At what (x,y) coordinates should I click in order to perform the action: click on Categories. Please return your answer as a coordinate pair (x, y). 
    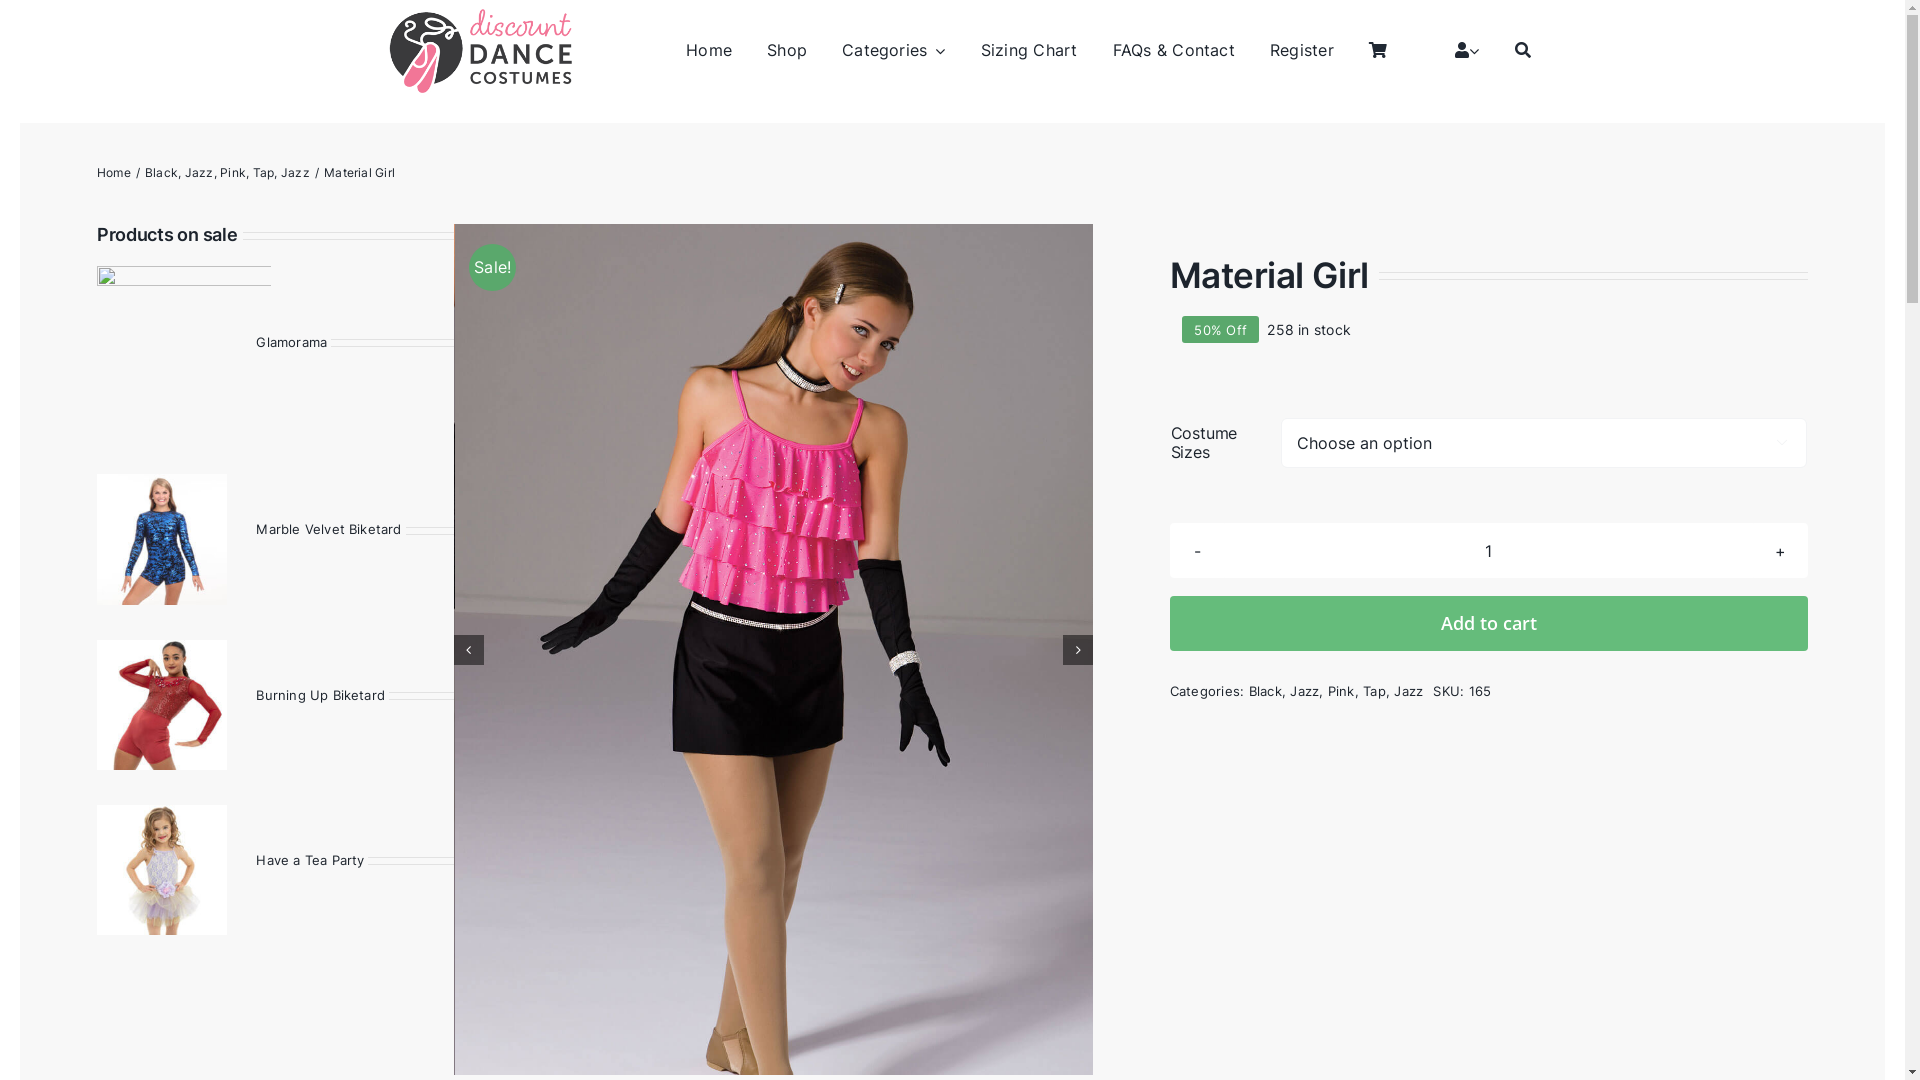
    Looking at the image, I should click on (894, 52).